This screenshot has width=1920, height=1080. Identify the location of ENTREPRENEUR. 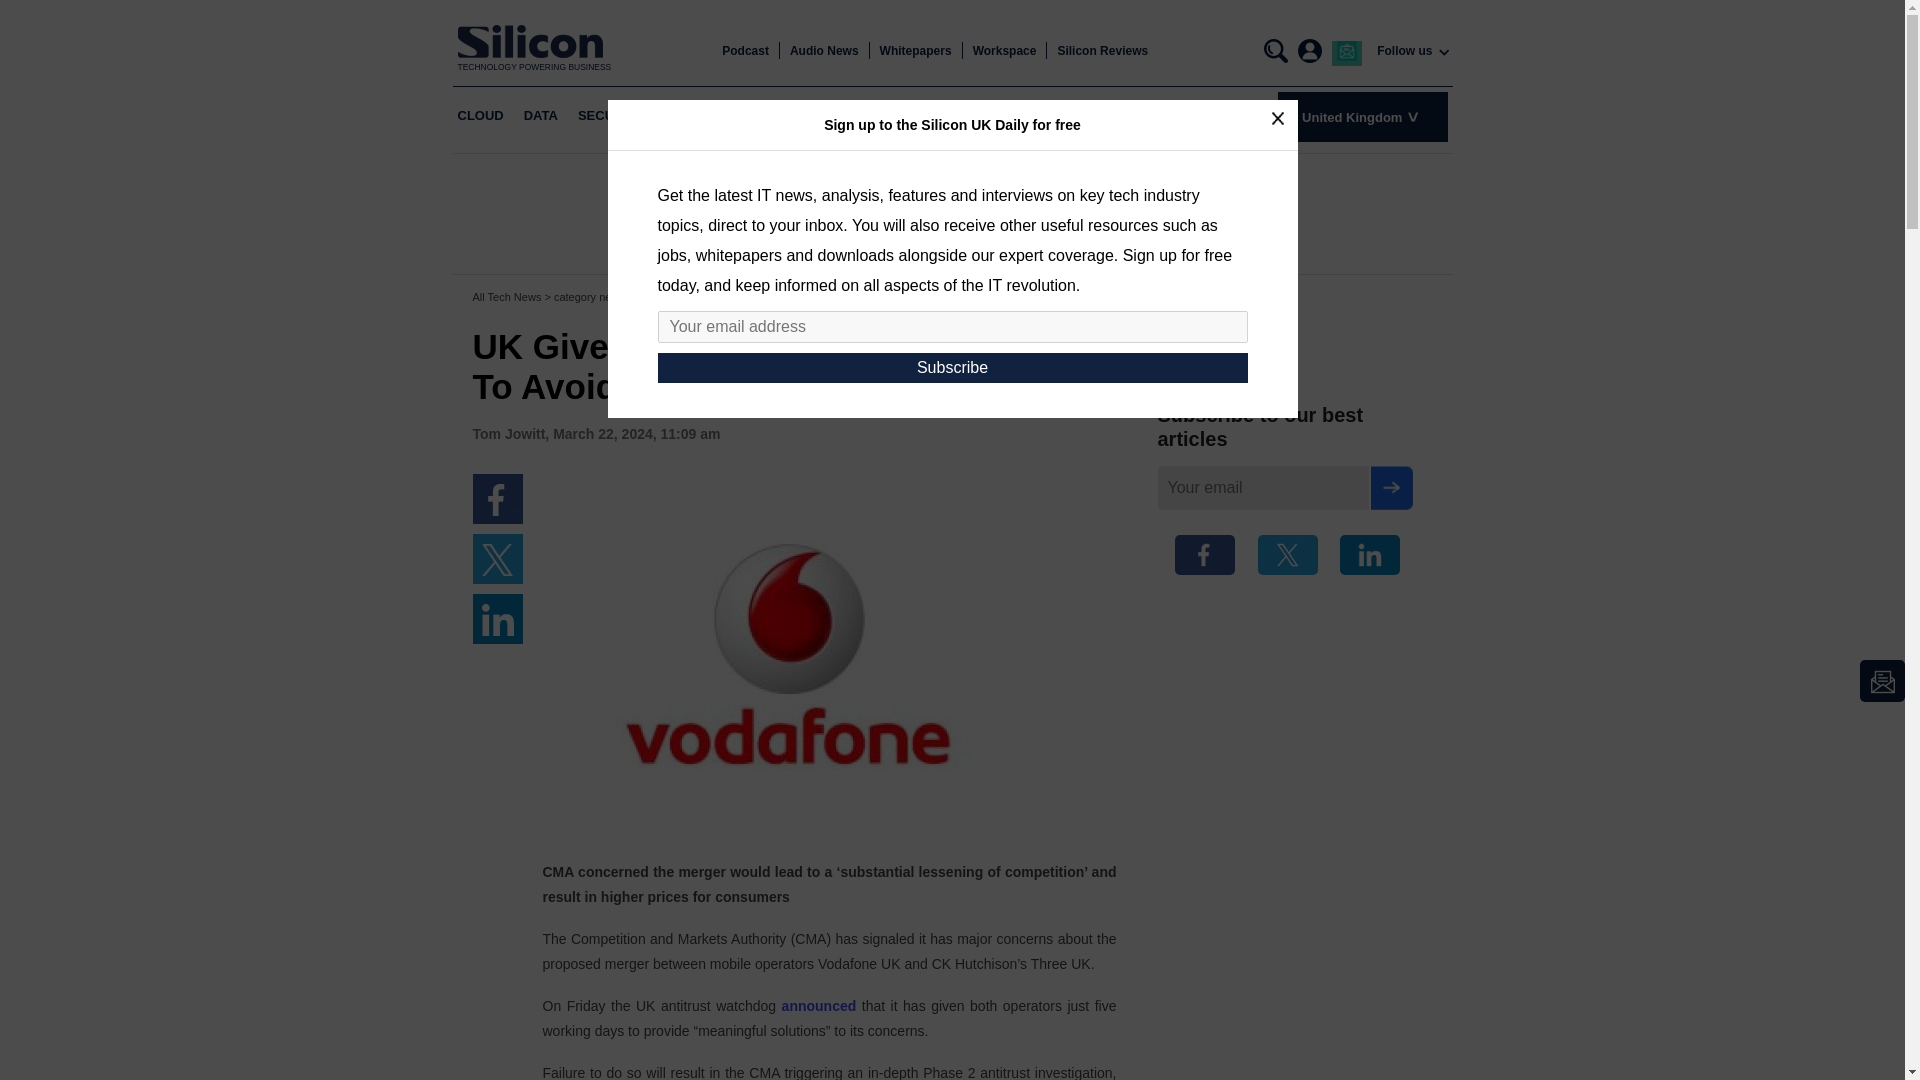
(894, 116).